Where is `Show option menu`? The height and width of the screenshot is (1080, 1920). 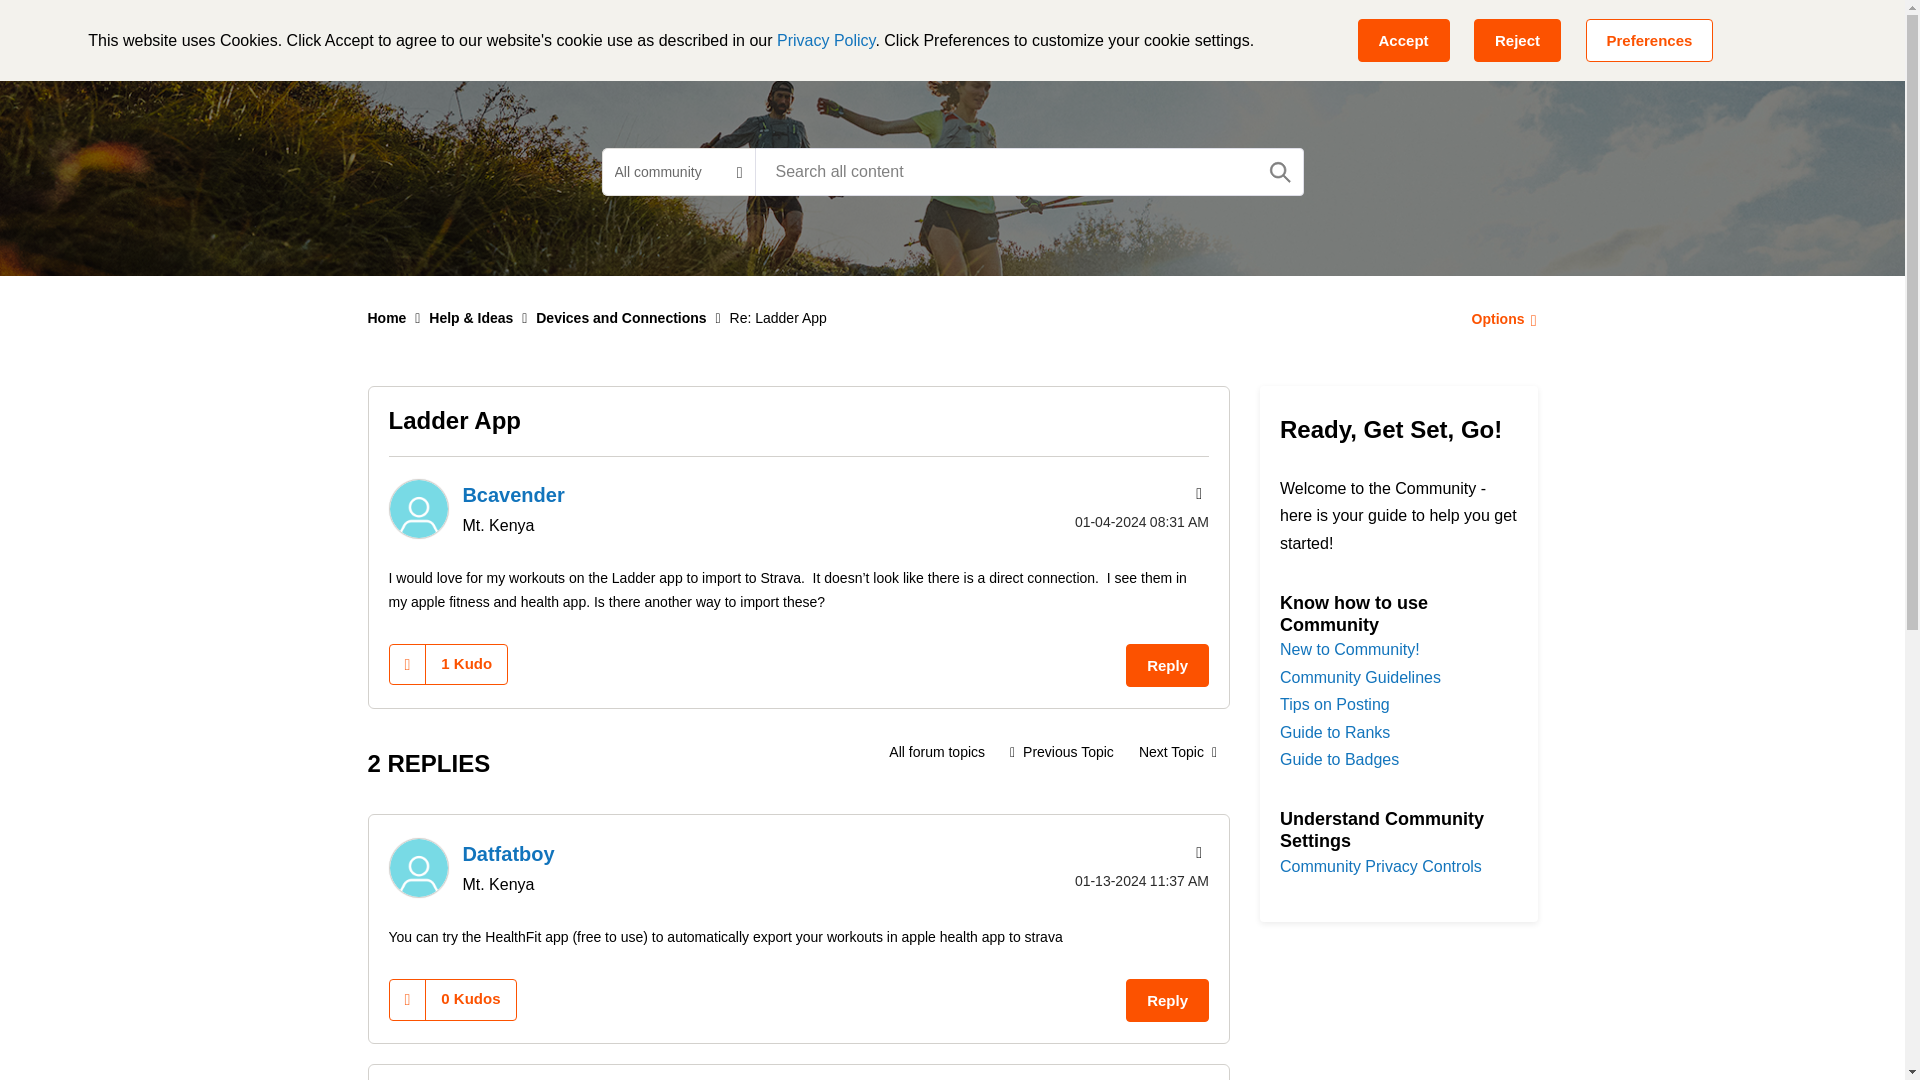
Show option menu is located at coordinates (1498, 318).